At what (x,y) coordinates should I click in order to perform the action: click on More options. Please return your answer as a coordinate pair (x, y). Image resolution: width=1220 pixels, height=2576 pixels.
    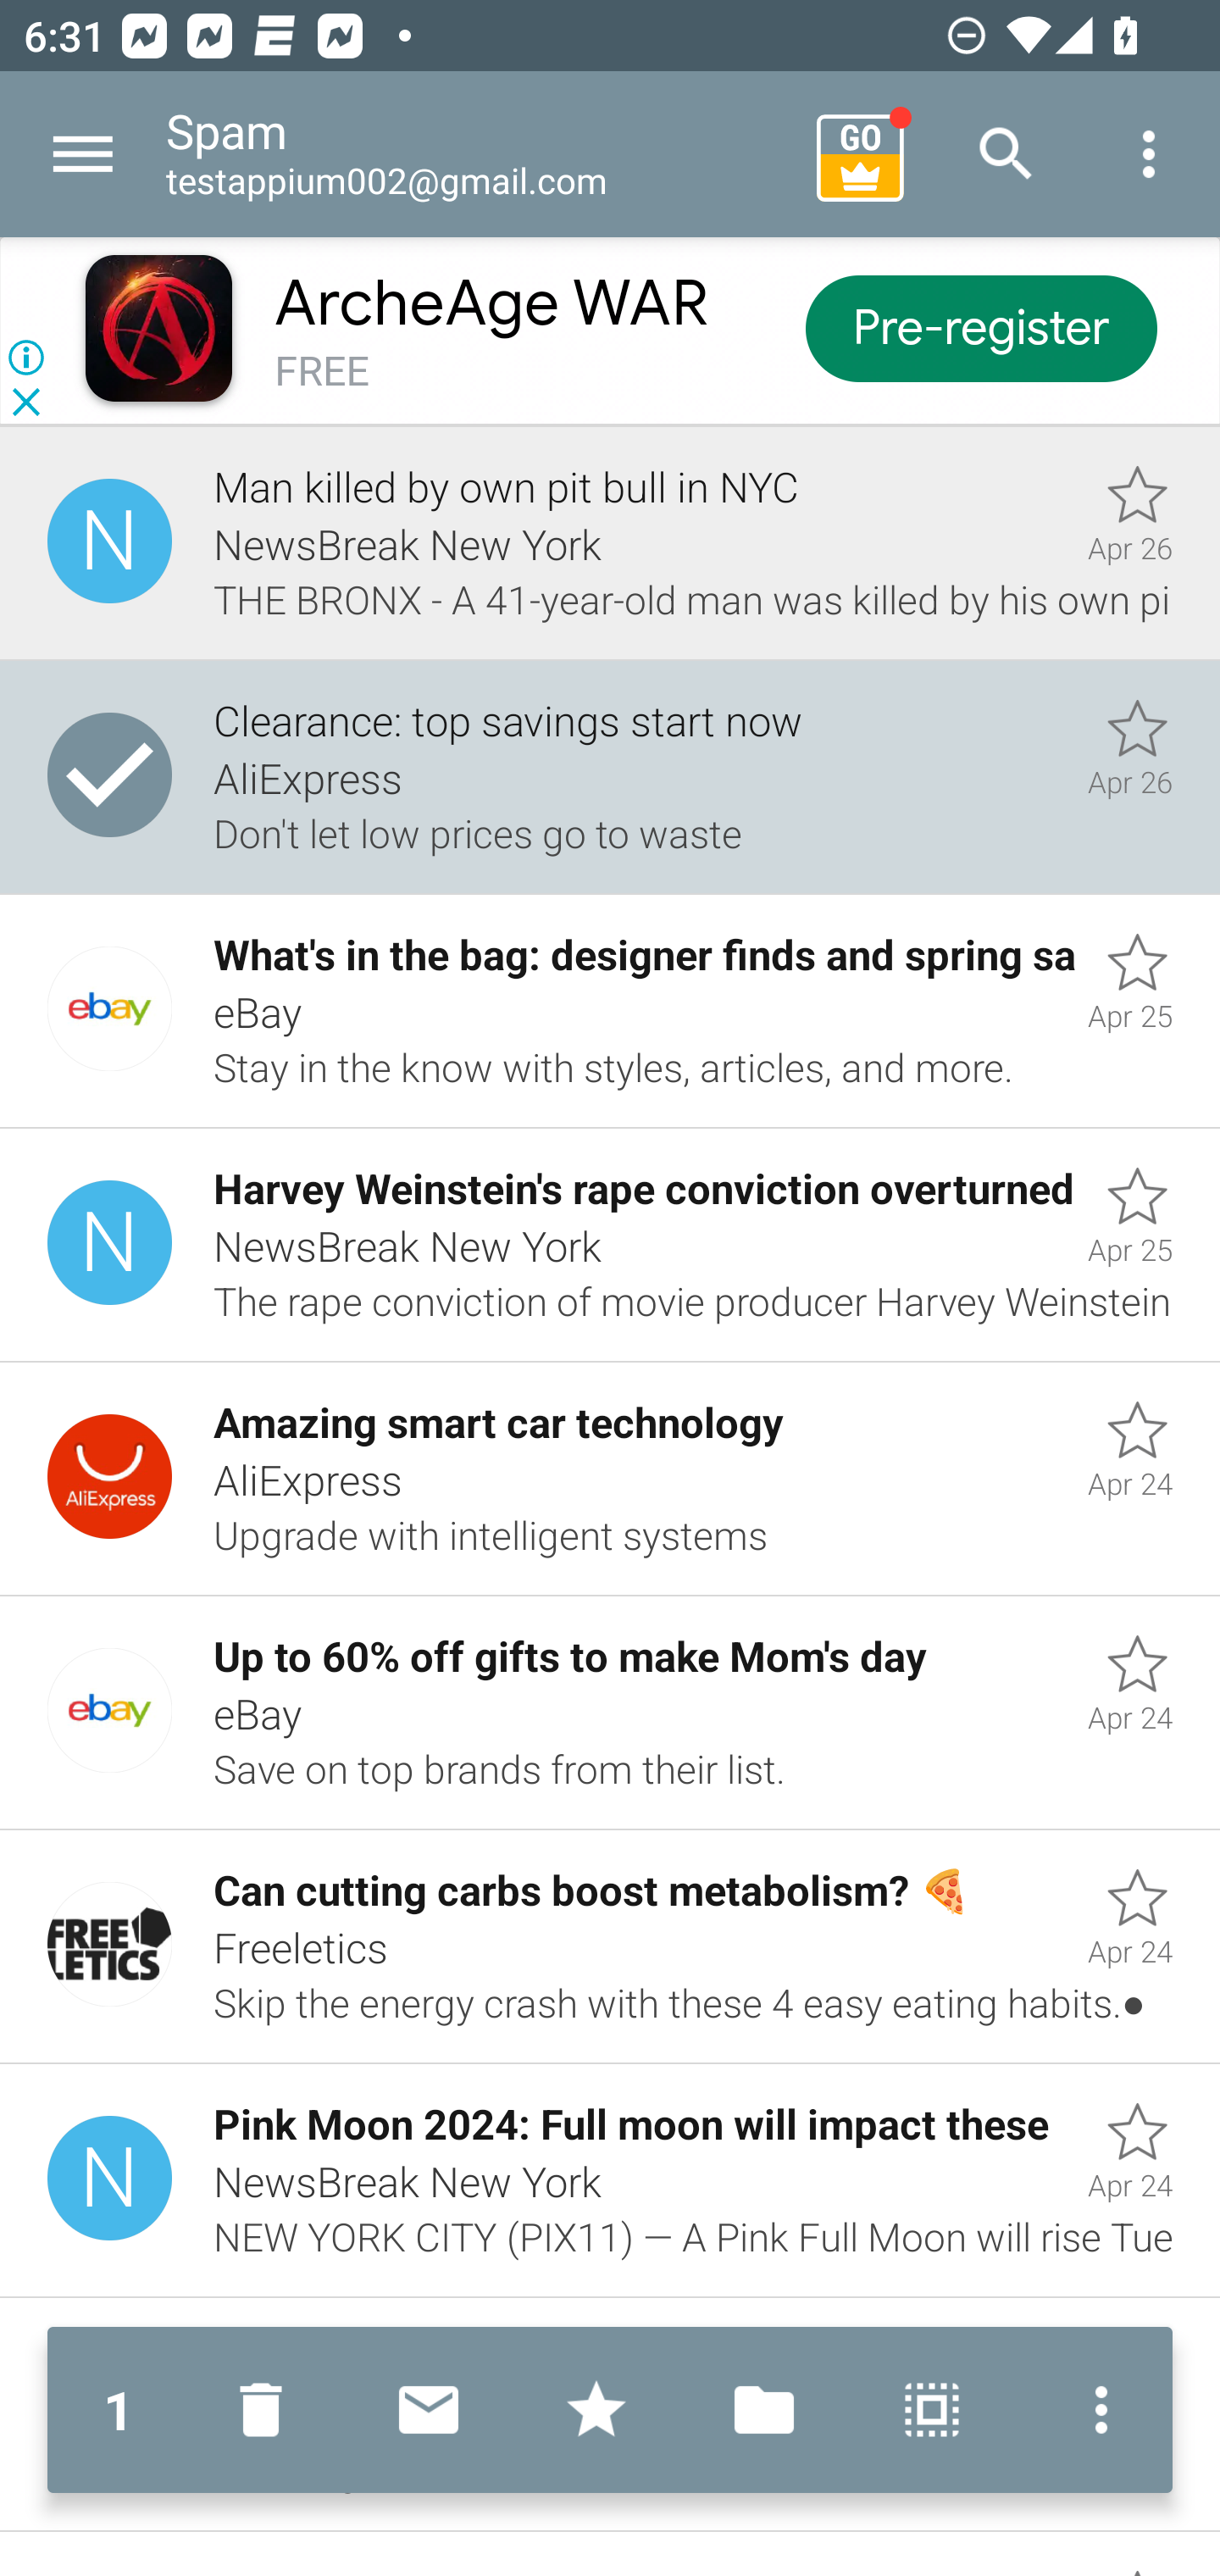
    Looking at the image, I should click on (1094, 2410).